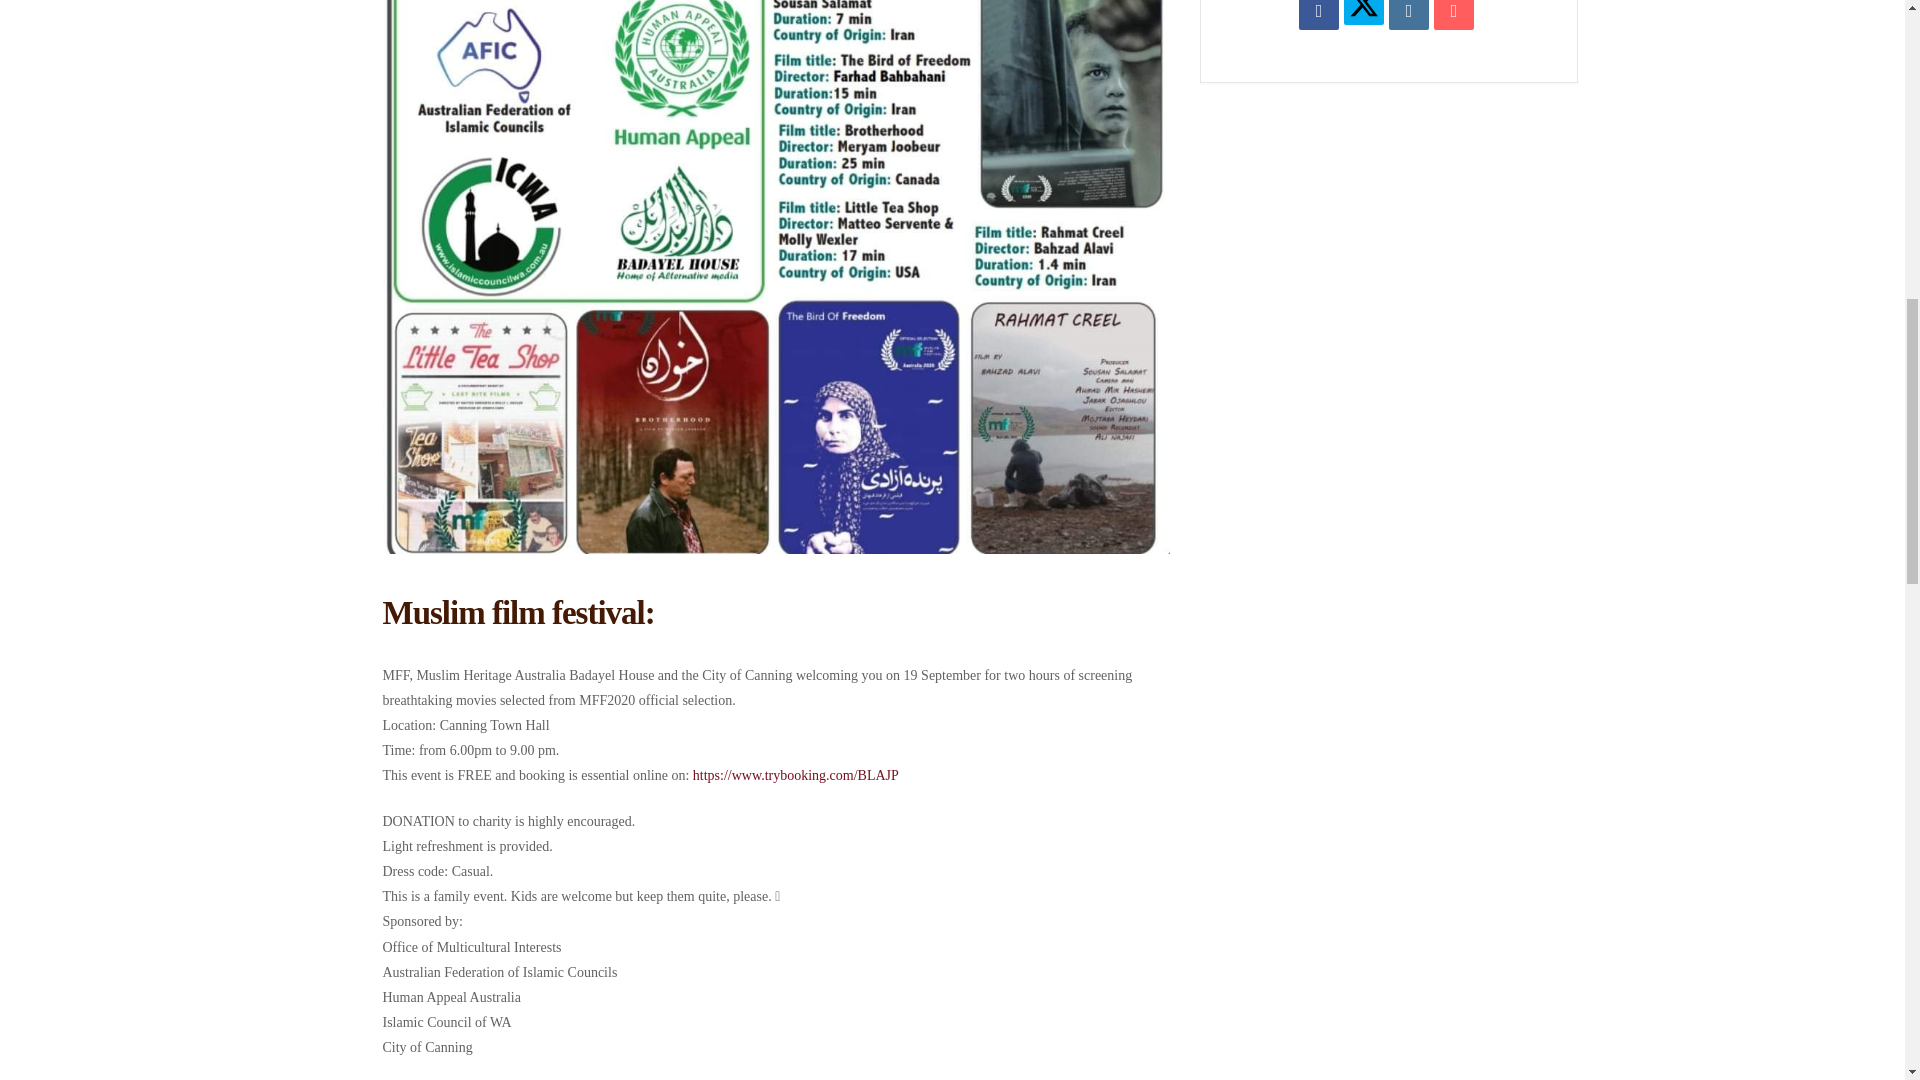 This screenshot has width=1920, height=1080. What do you see at coordinates (1454, 15) in the screenshot?
I see `Email` at bounding box center [1454, 15].